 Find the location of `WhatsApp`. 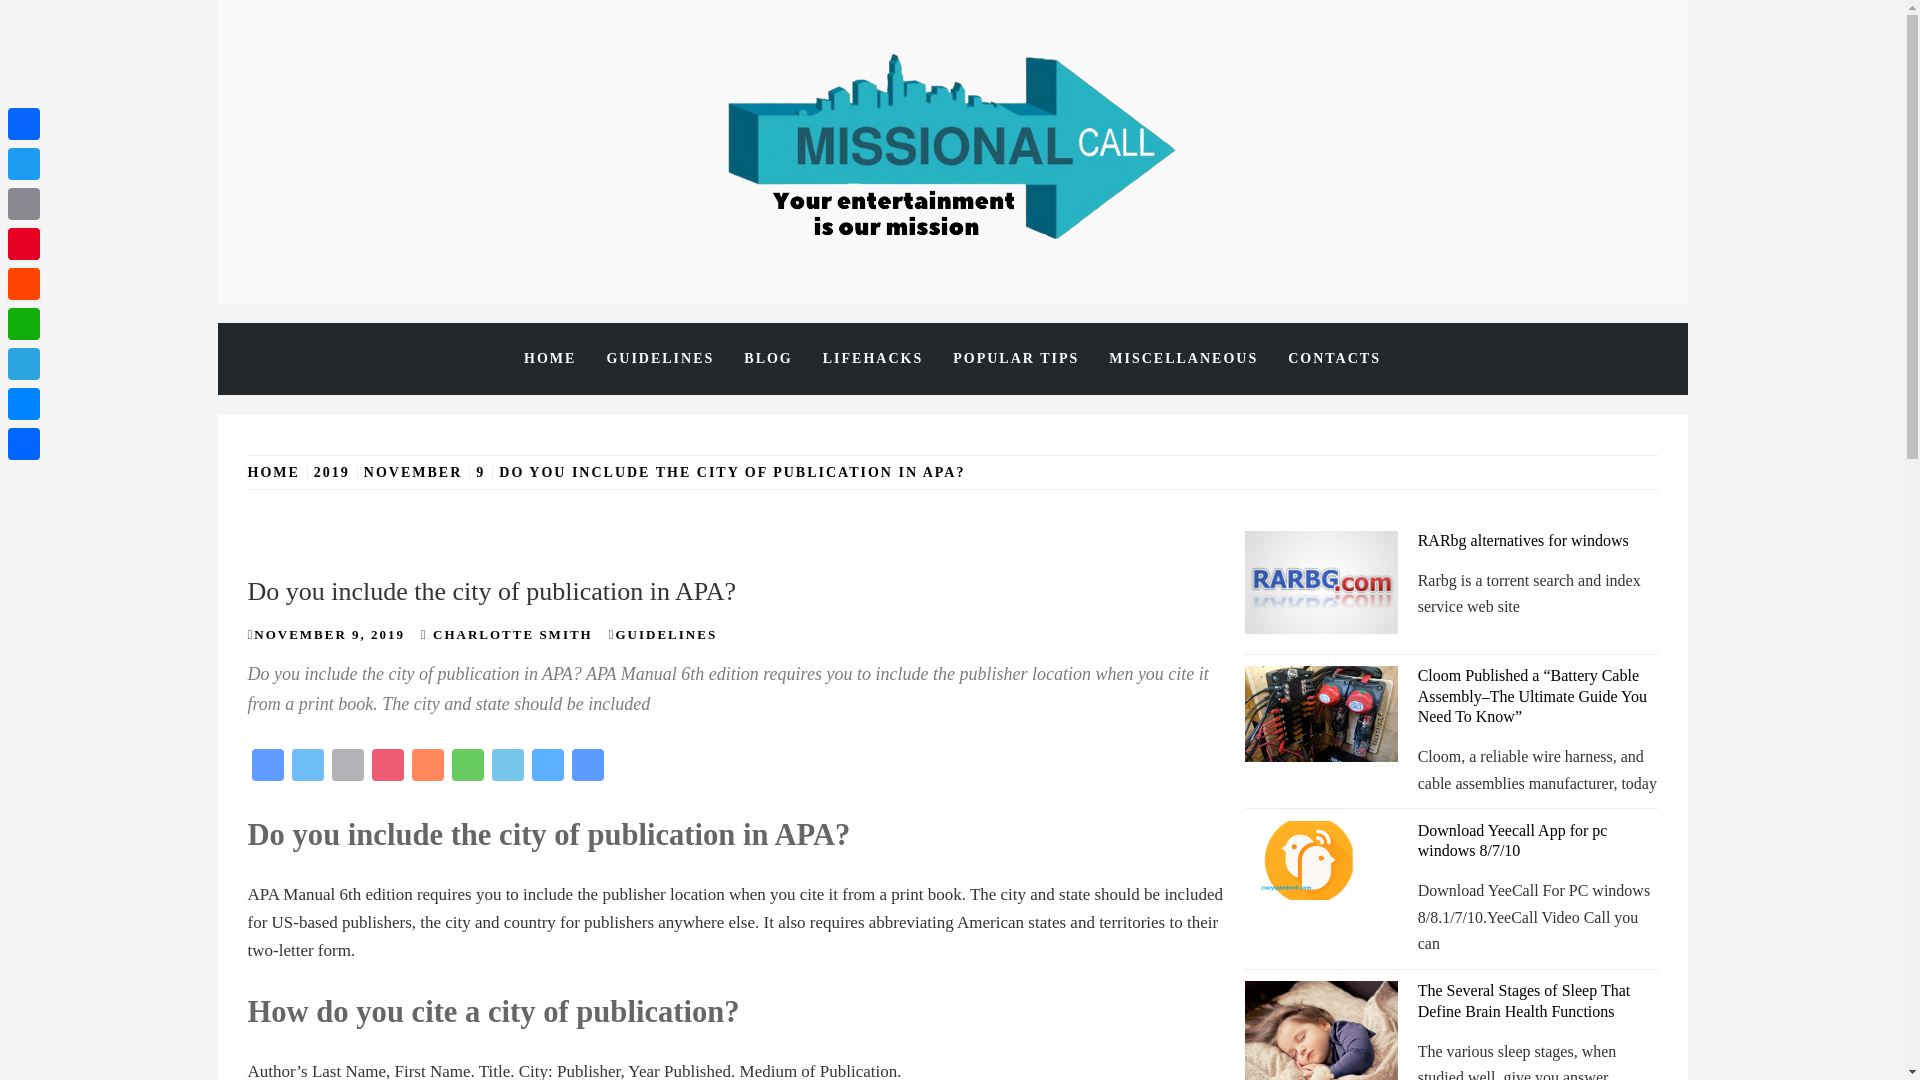

WhatsApp is located at coordinates (467, 768).